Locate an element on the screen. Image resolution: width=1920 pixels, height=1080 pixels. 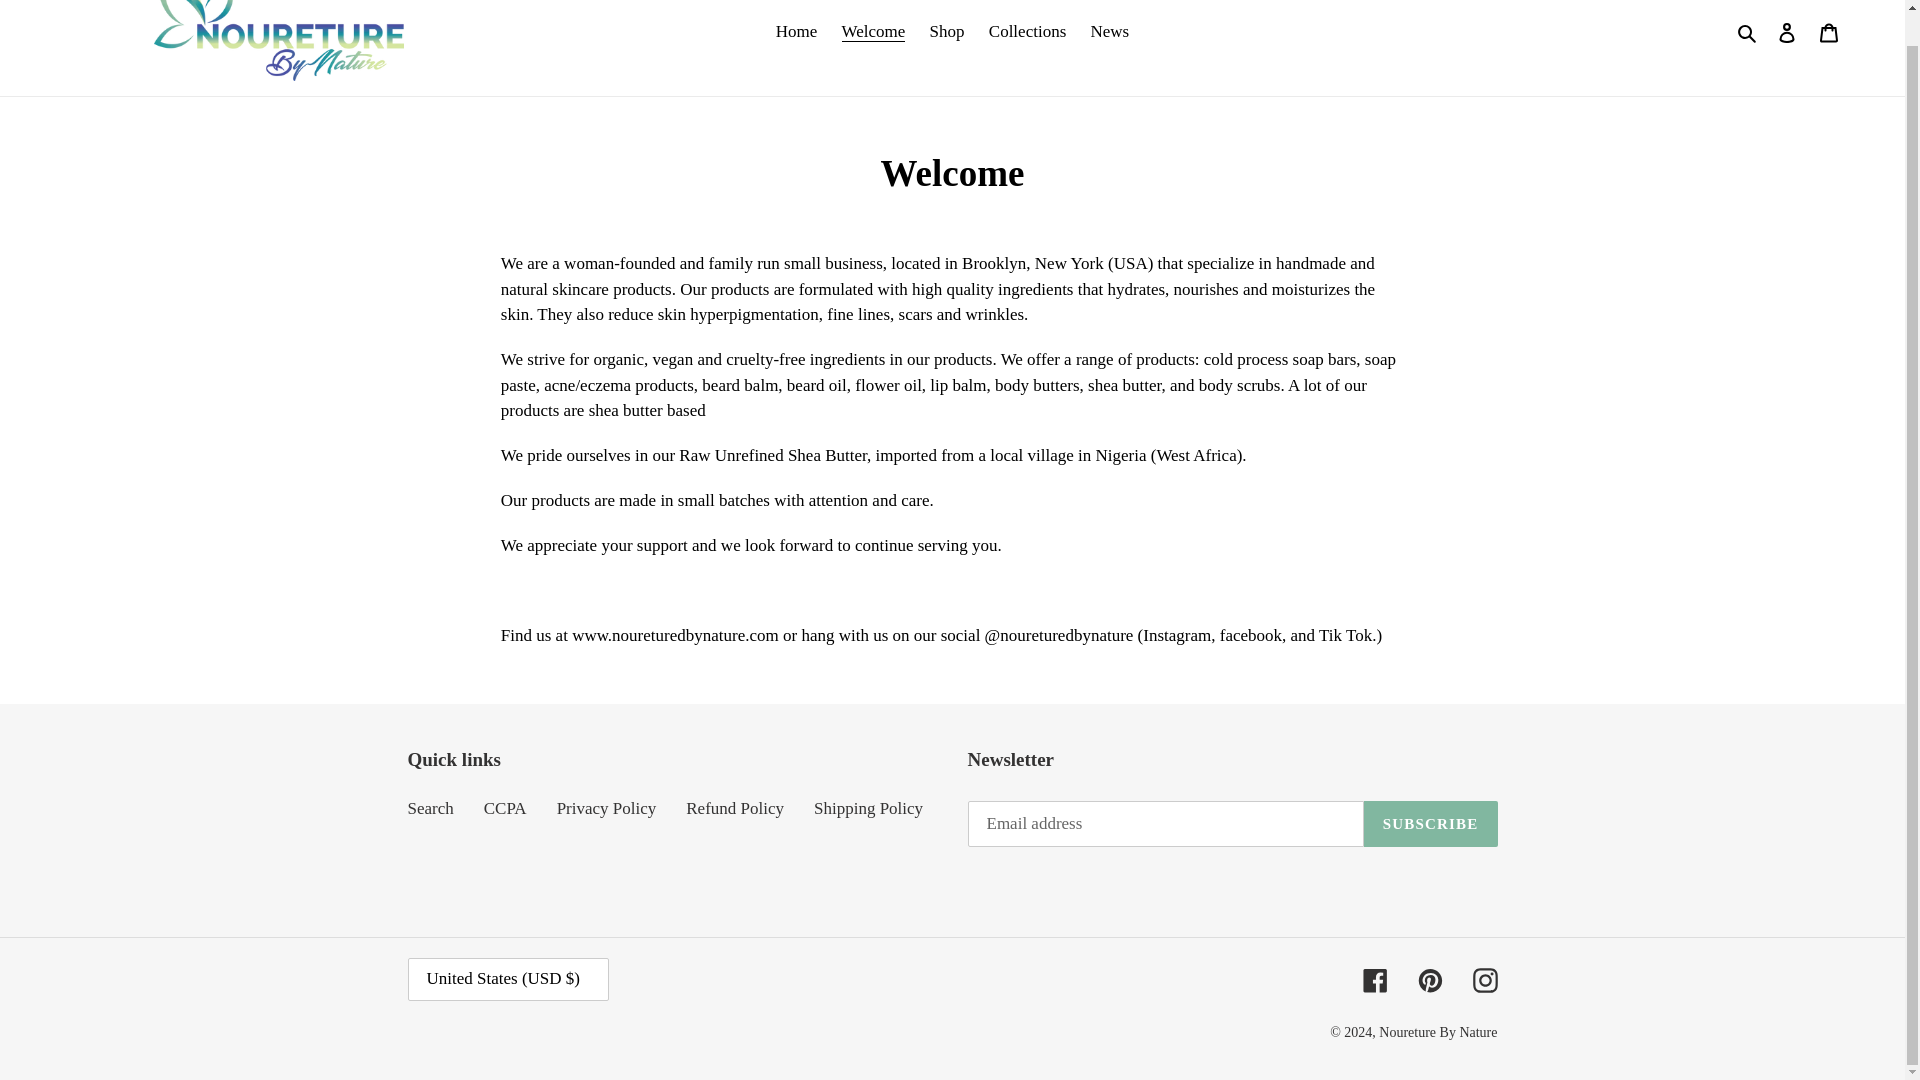
Cart is located at coordinates (1829, 32).